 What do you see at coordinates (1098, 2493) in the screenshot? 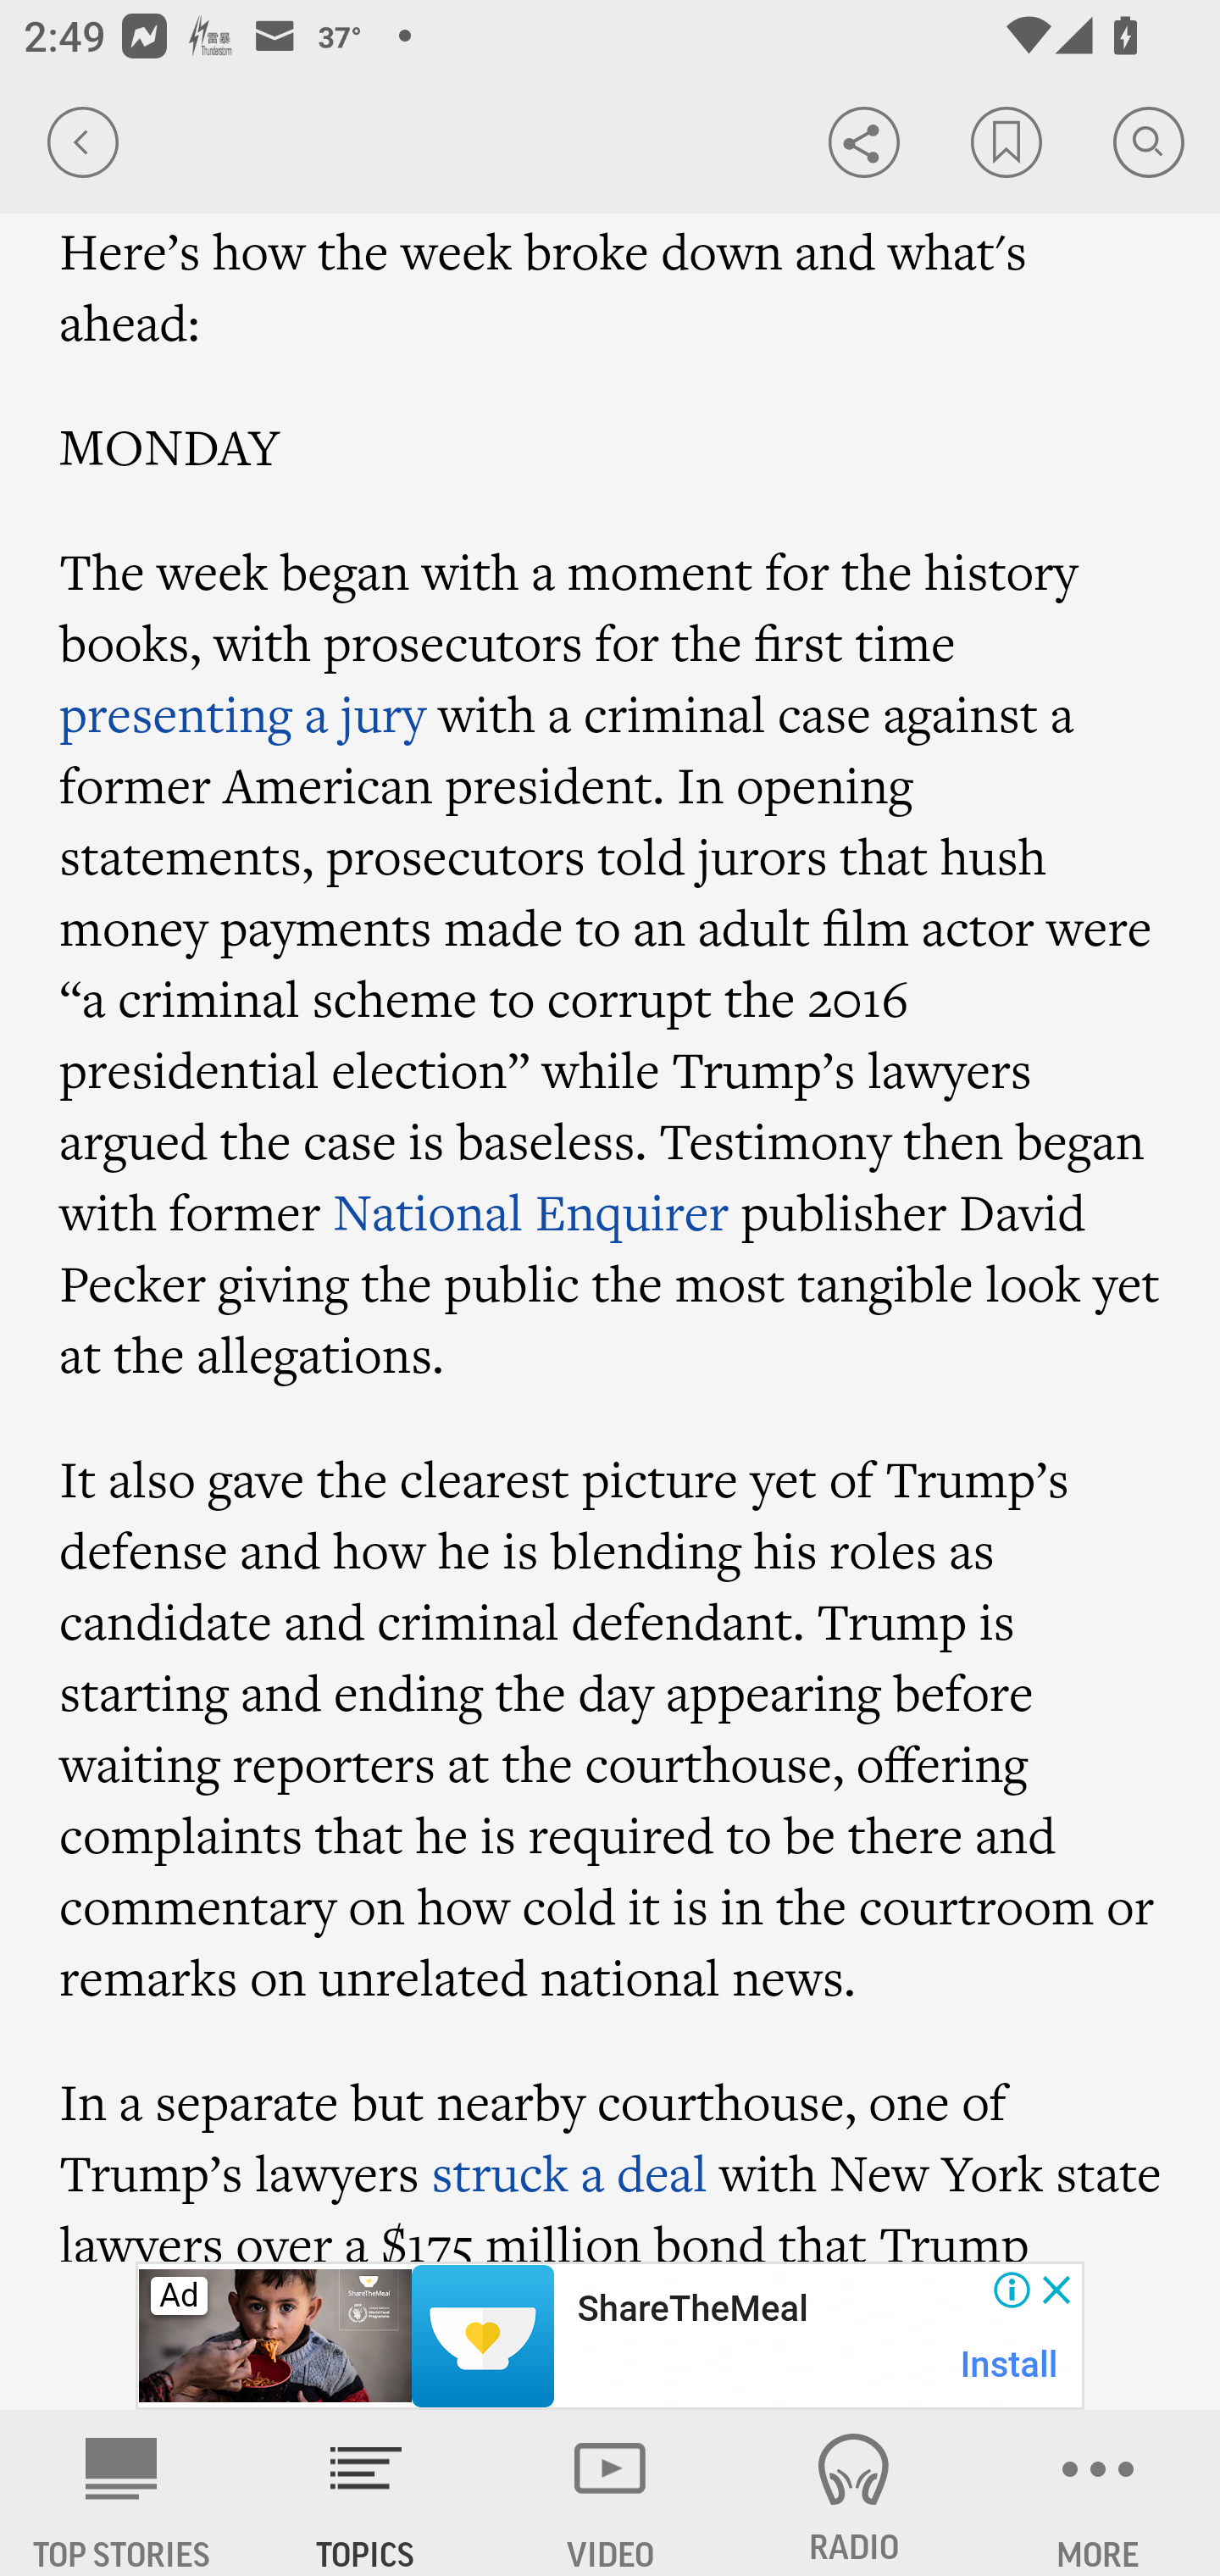
I see `MORE` at bounding box center [1098, 2493].